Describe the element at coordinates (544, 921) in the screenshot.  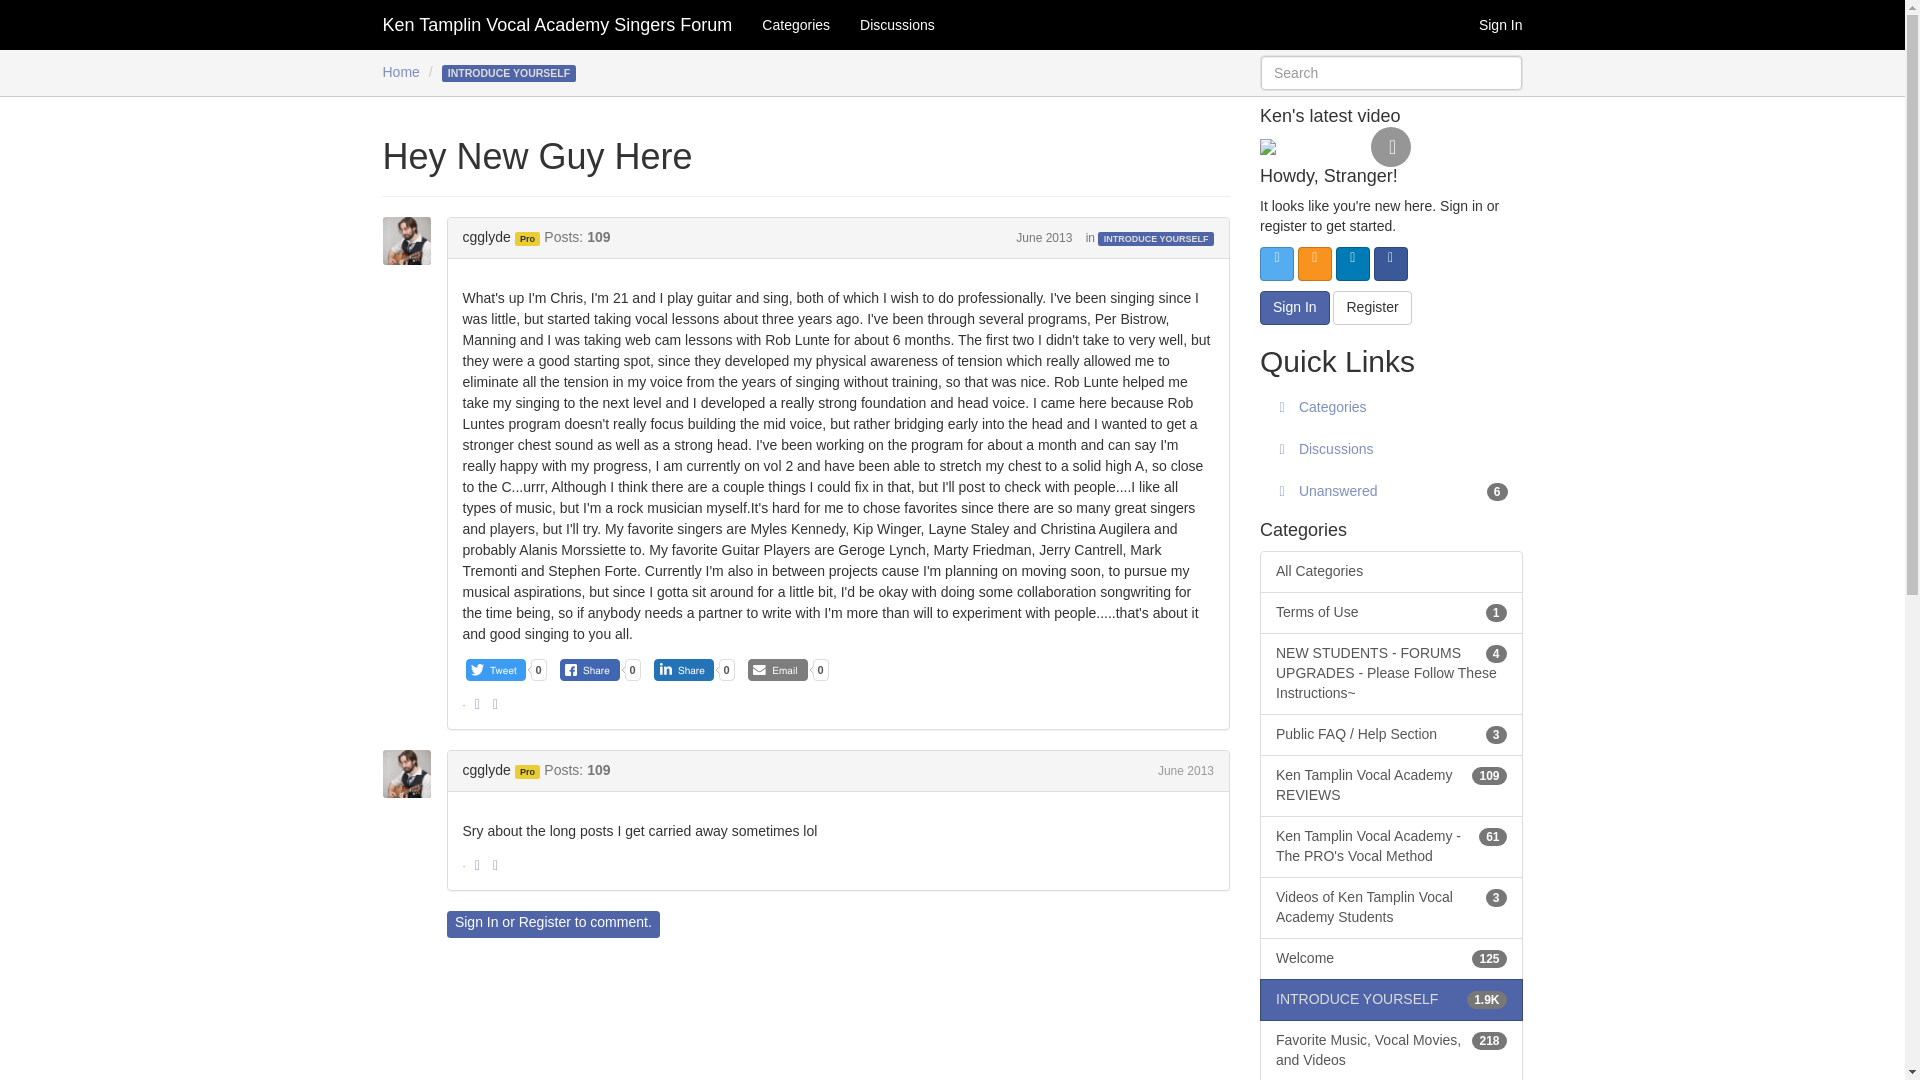
I see `Register` at that location.